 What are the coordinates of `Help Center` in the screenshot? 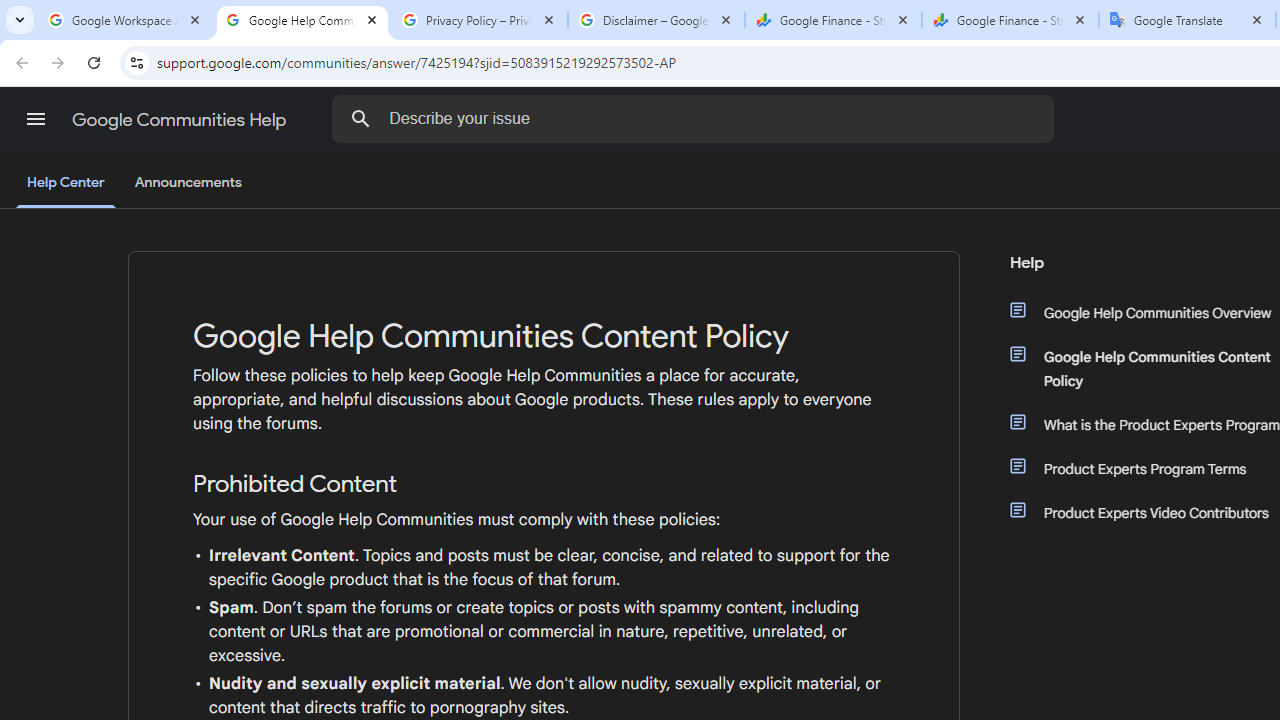 It's located at (66, 184).